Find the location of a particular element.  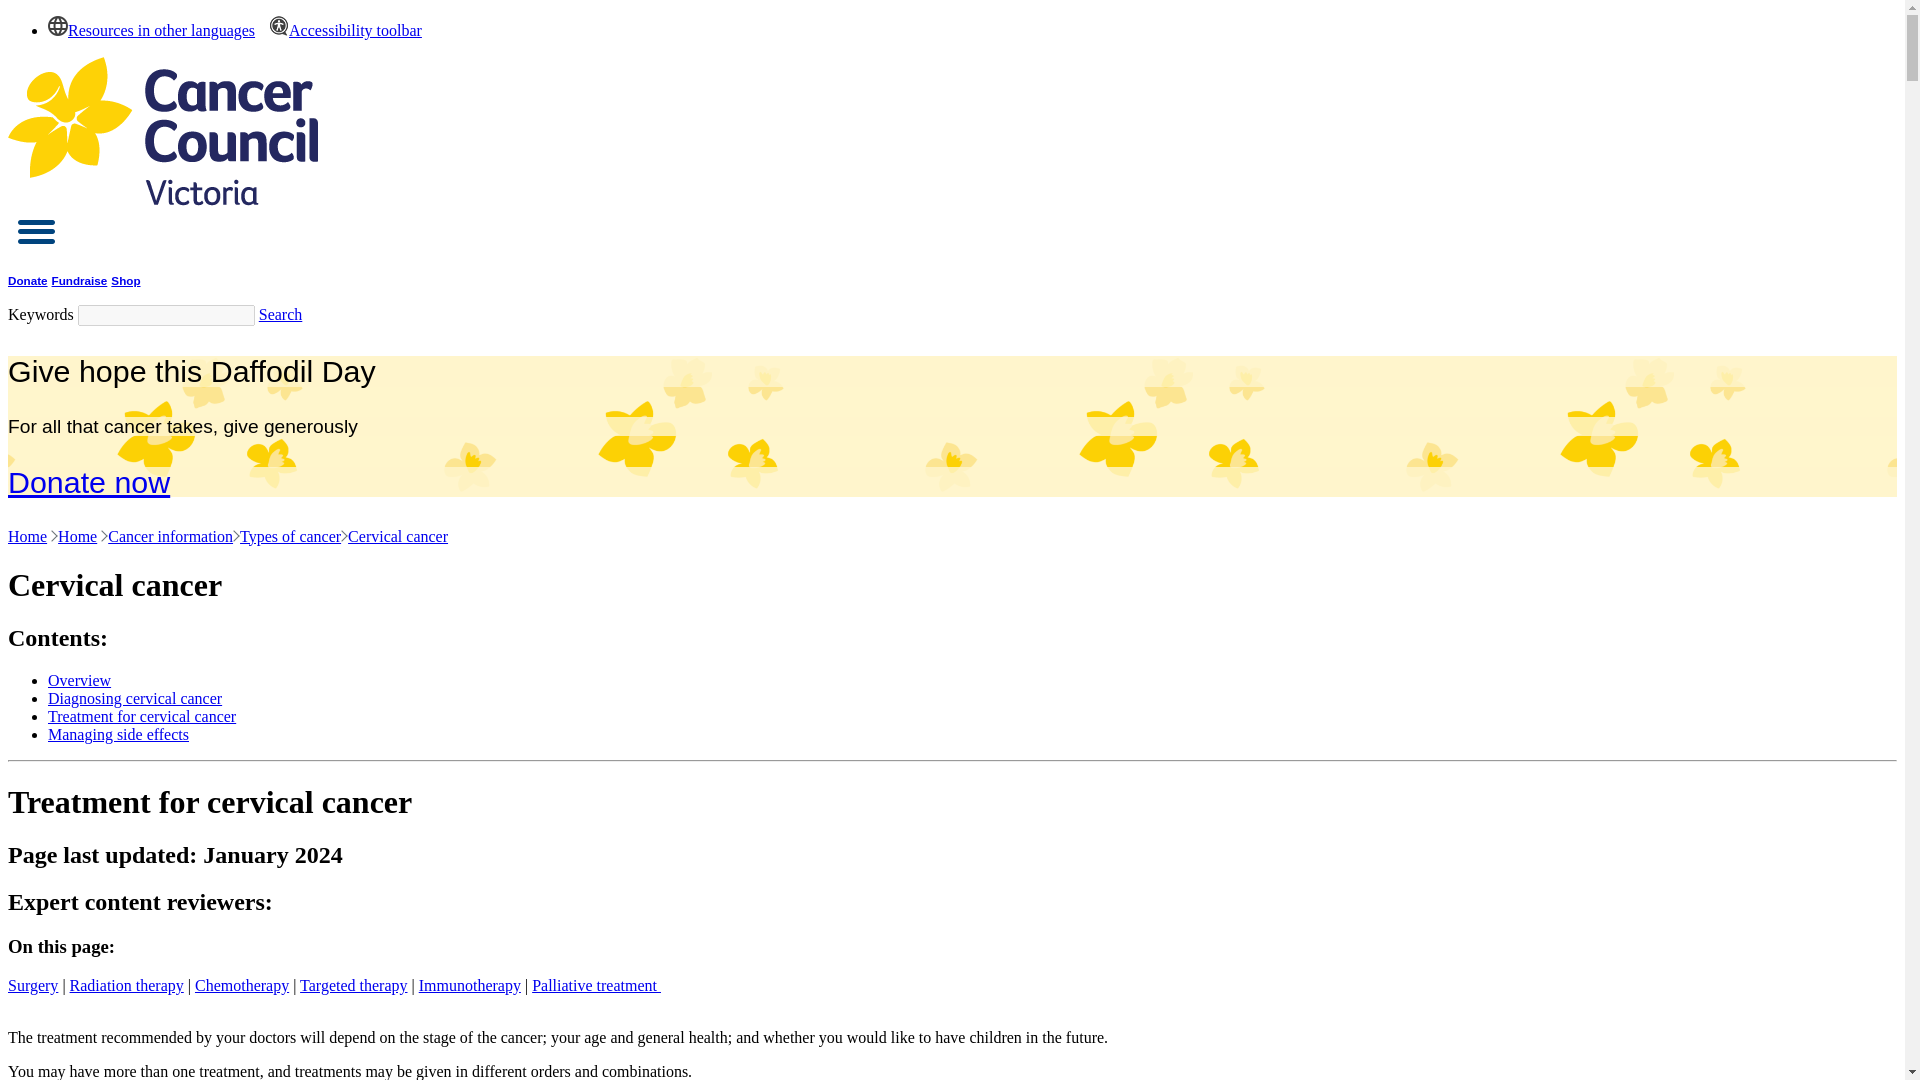

Resources in other languages is located at coordinates (152, 30).